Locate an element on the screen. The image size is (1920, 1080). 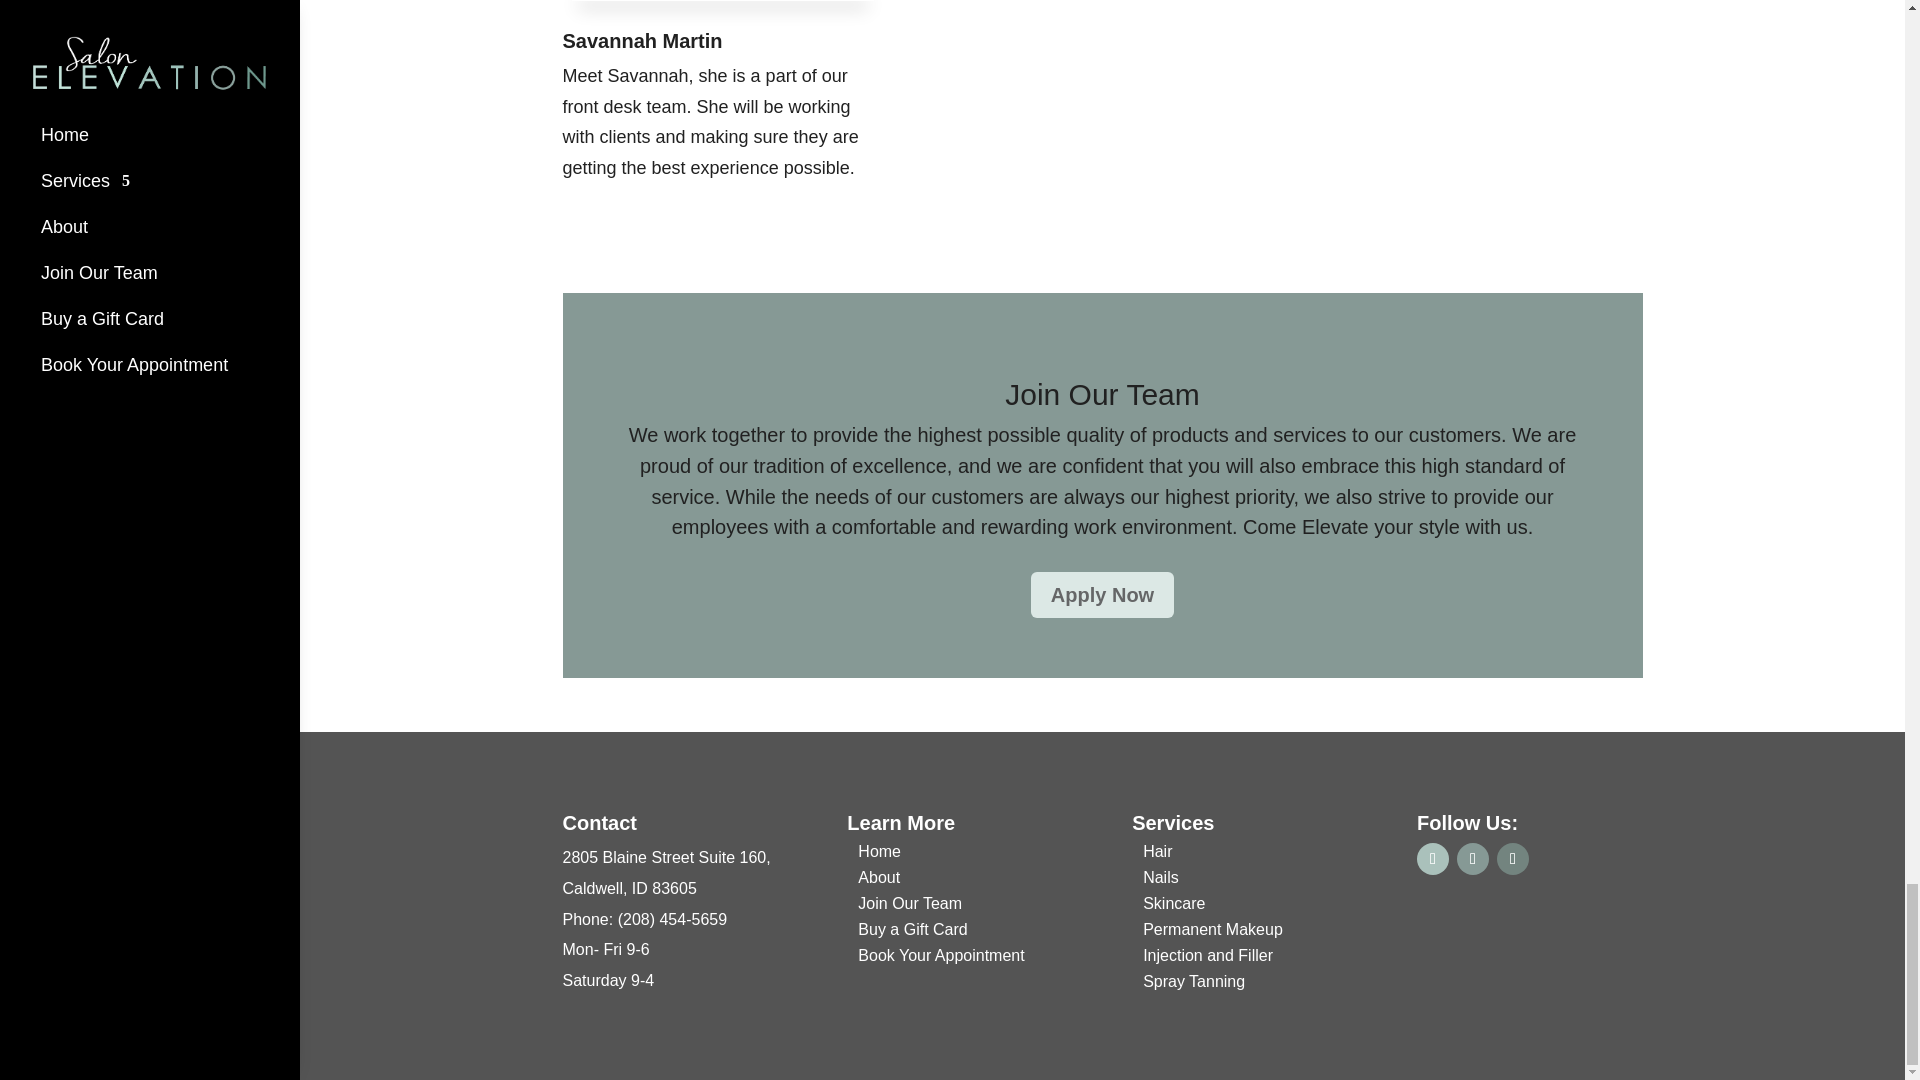
Book Your Appointment is located at coordinates (940, 959).